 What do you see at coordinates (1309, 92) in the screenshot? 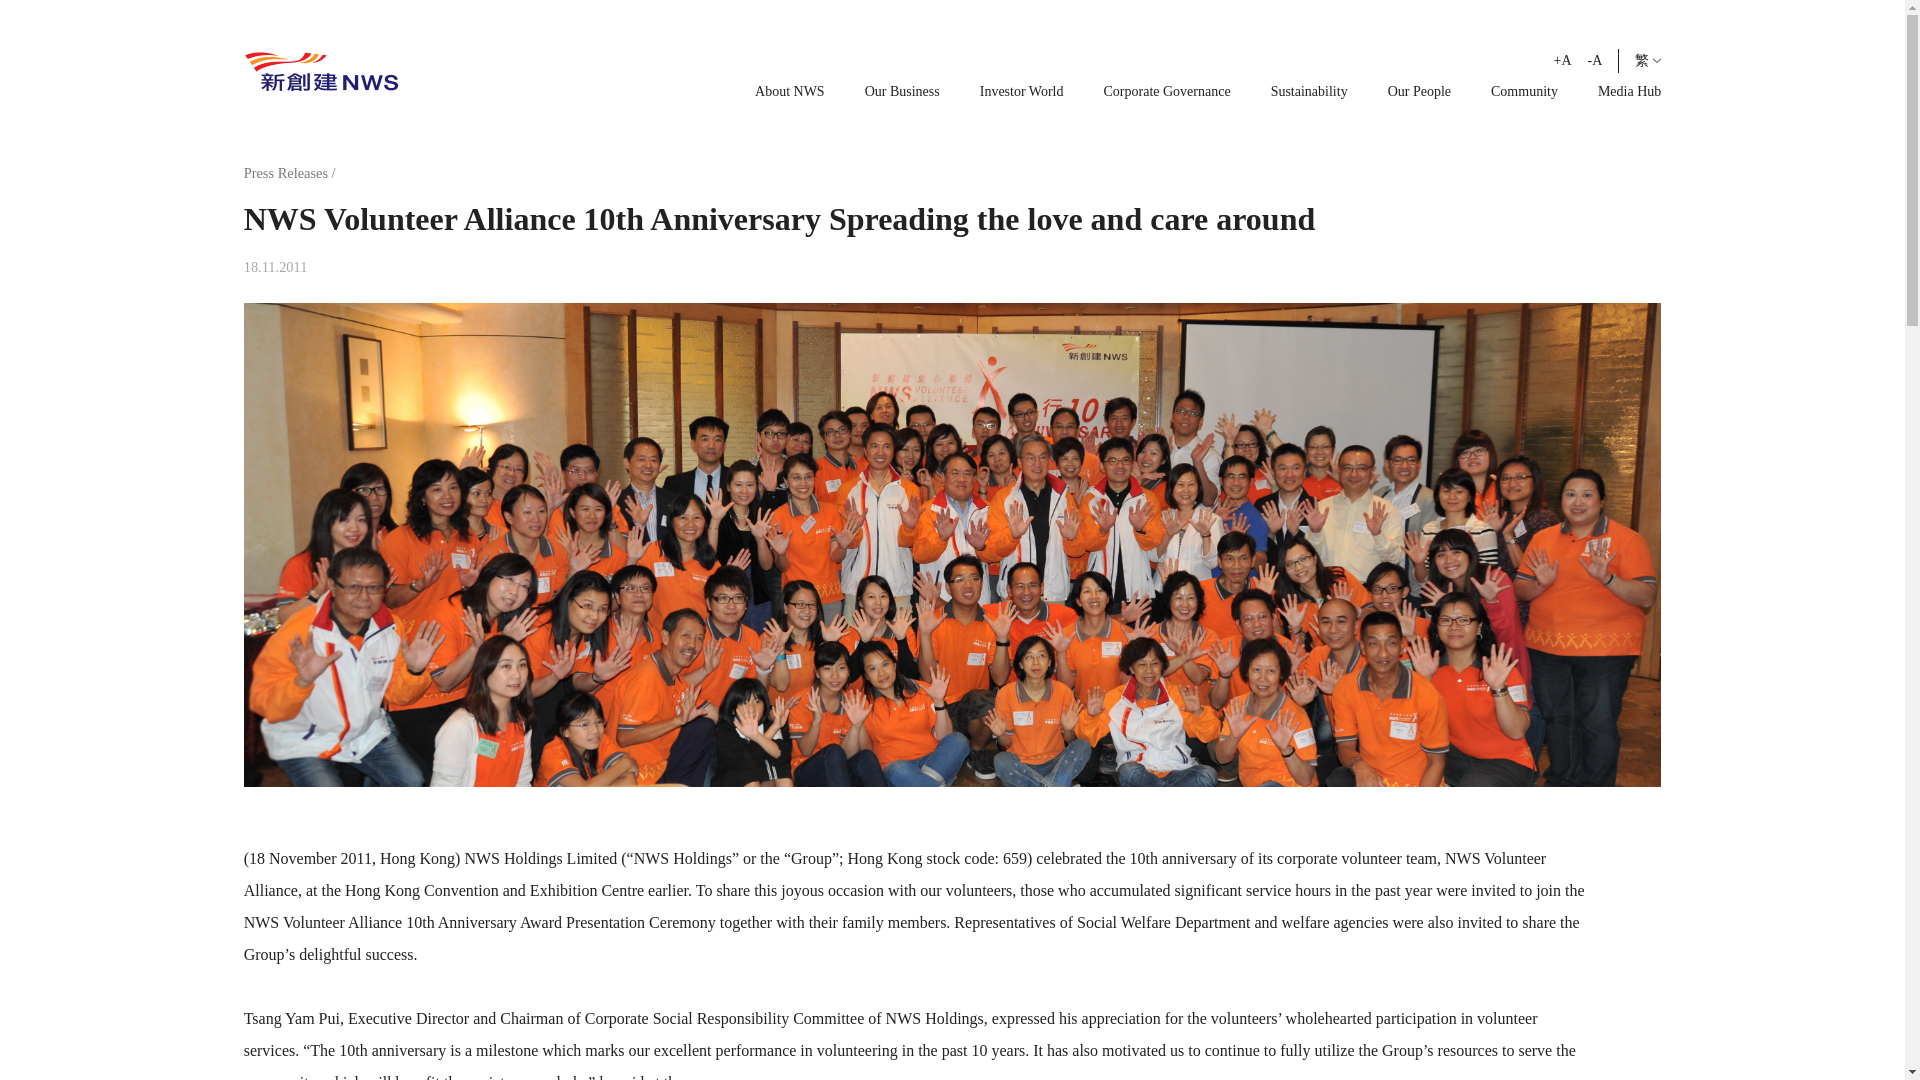
I see `Sustainability` at bounding box center [1309, 92].